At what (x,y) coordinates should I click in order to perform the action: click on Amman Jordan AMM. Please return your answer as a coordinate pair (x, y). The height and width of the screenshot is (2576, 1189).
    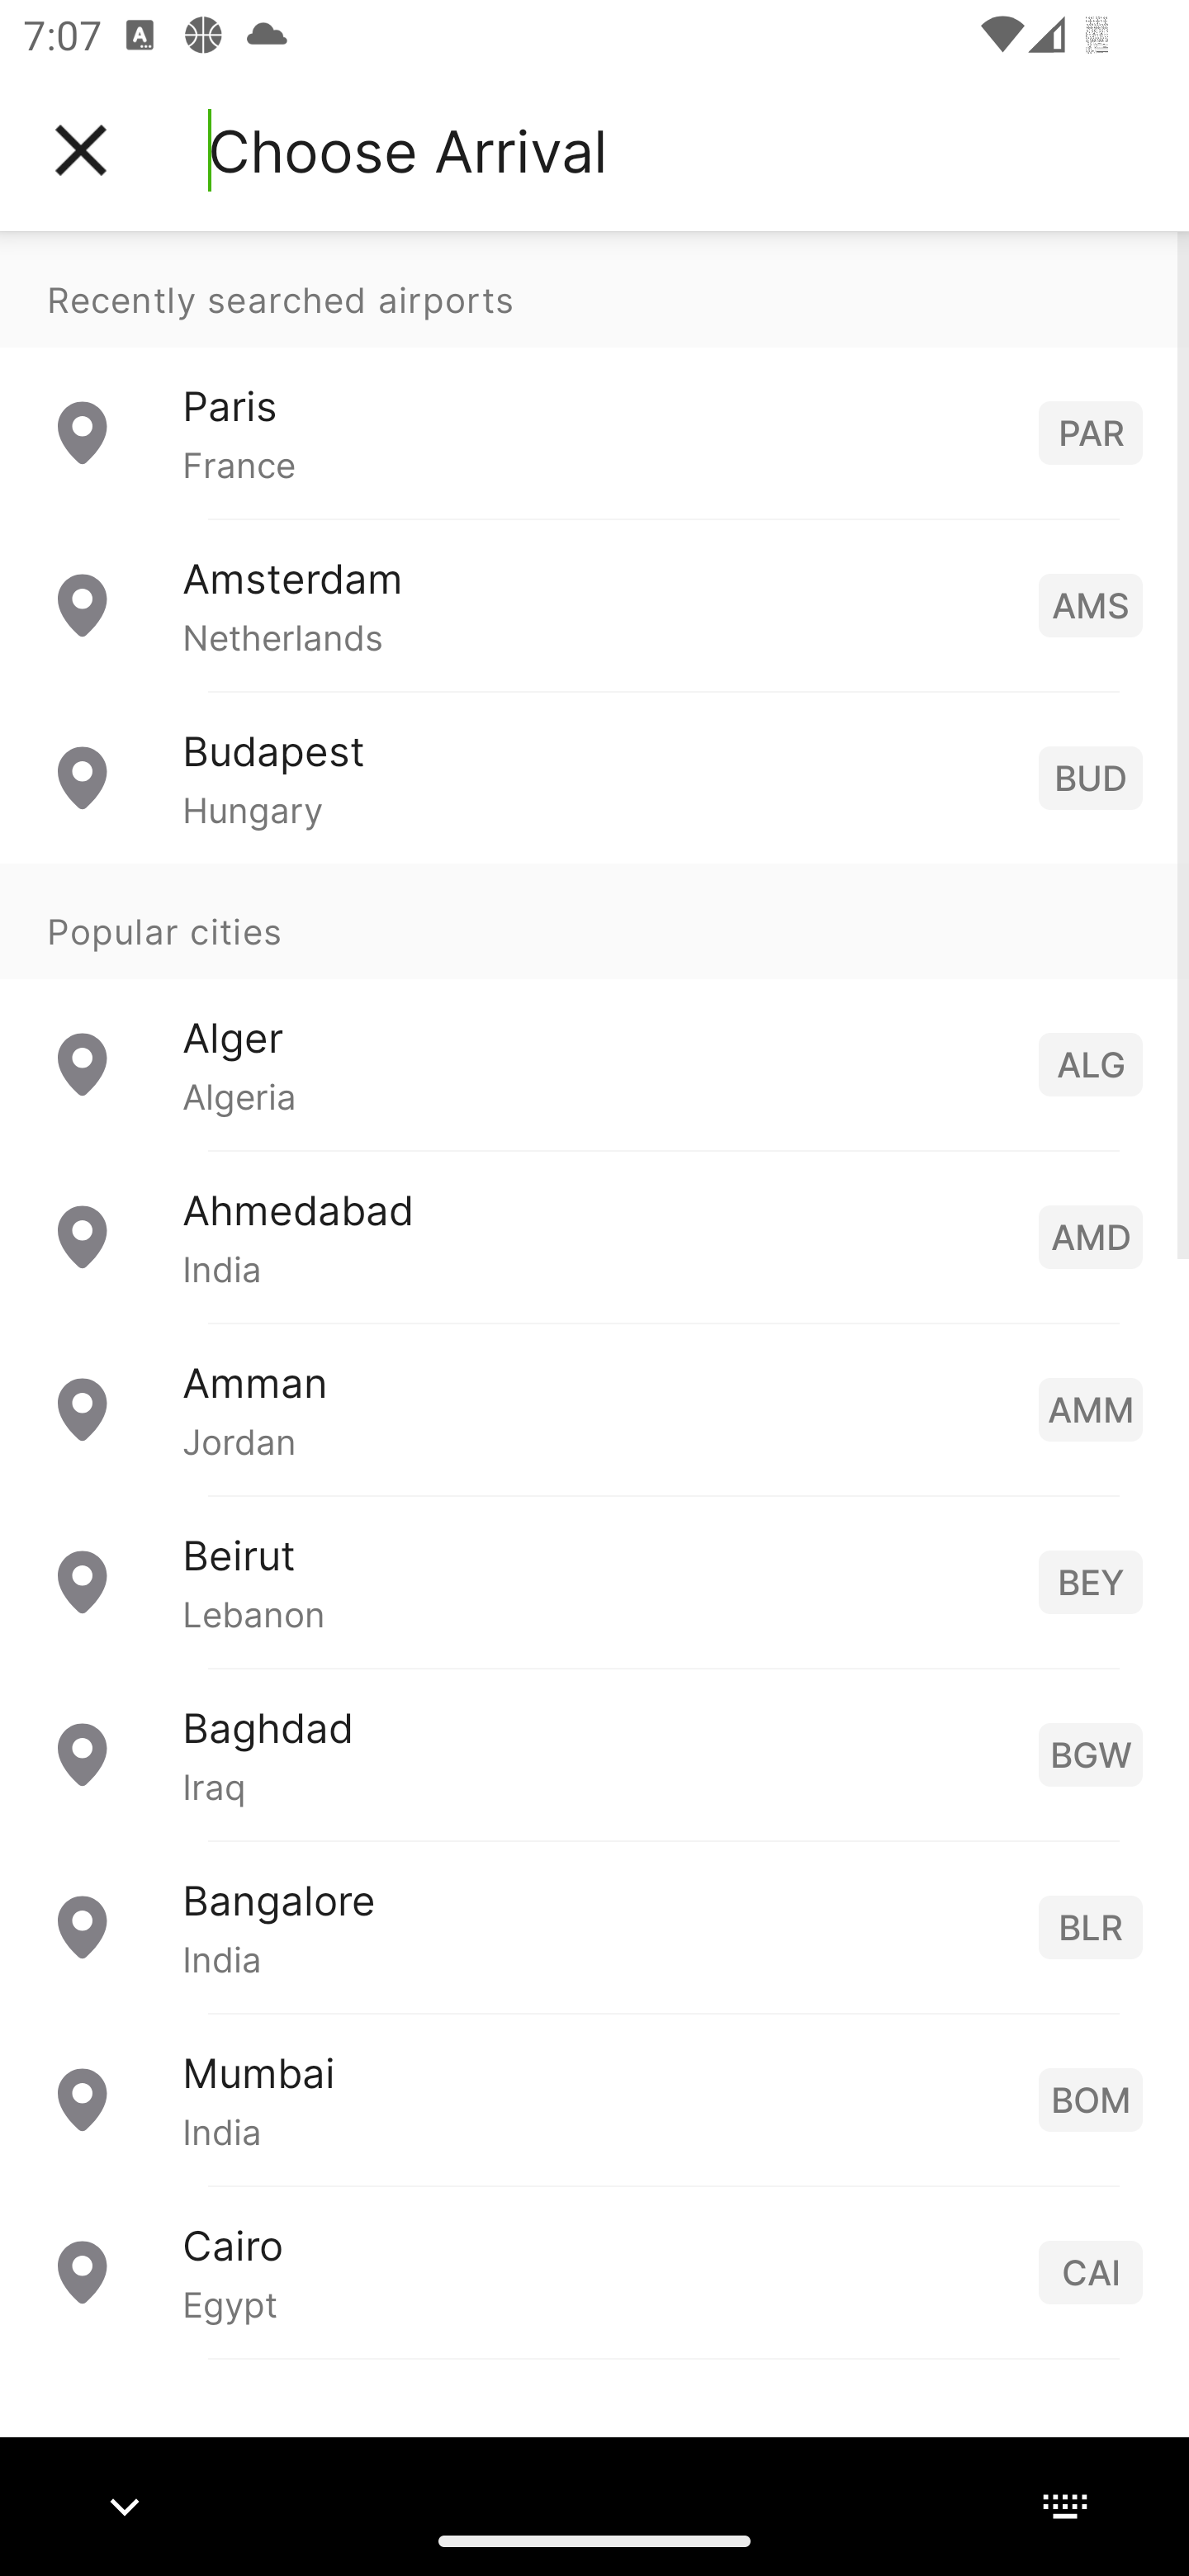
    Looking at the image, I should click on (594, 1407).